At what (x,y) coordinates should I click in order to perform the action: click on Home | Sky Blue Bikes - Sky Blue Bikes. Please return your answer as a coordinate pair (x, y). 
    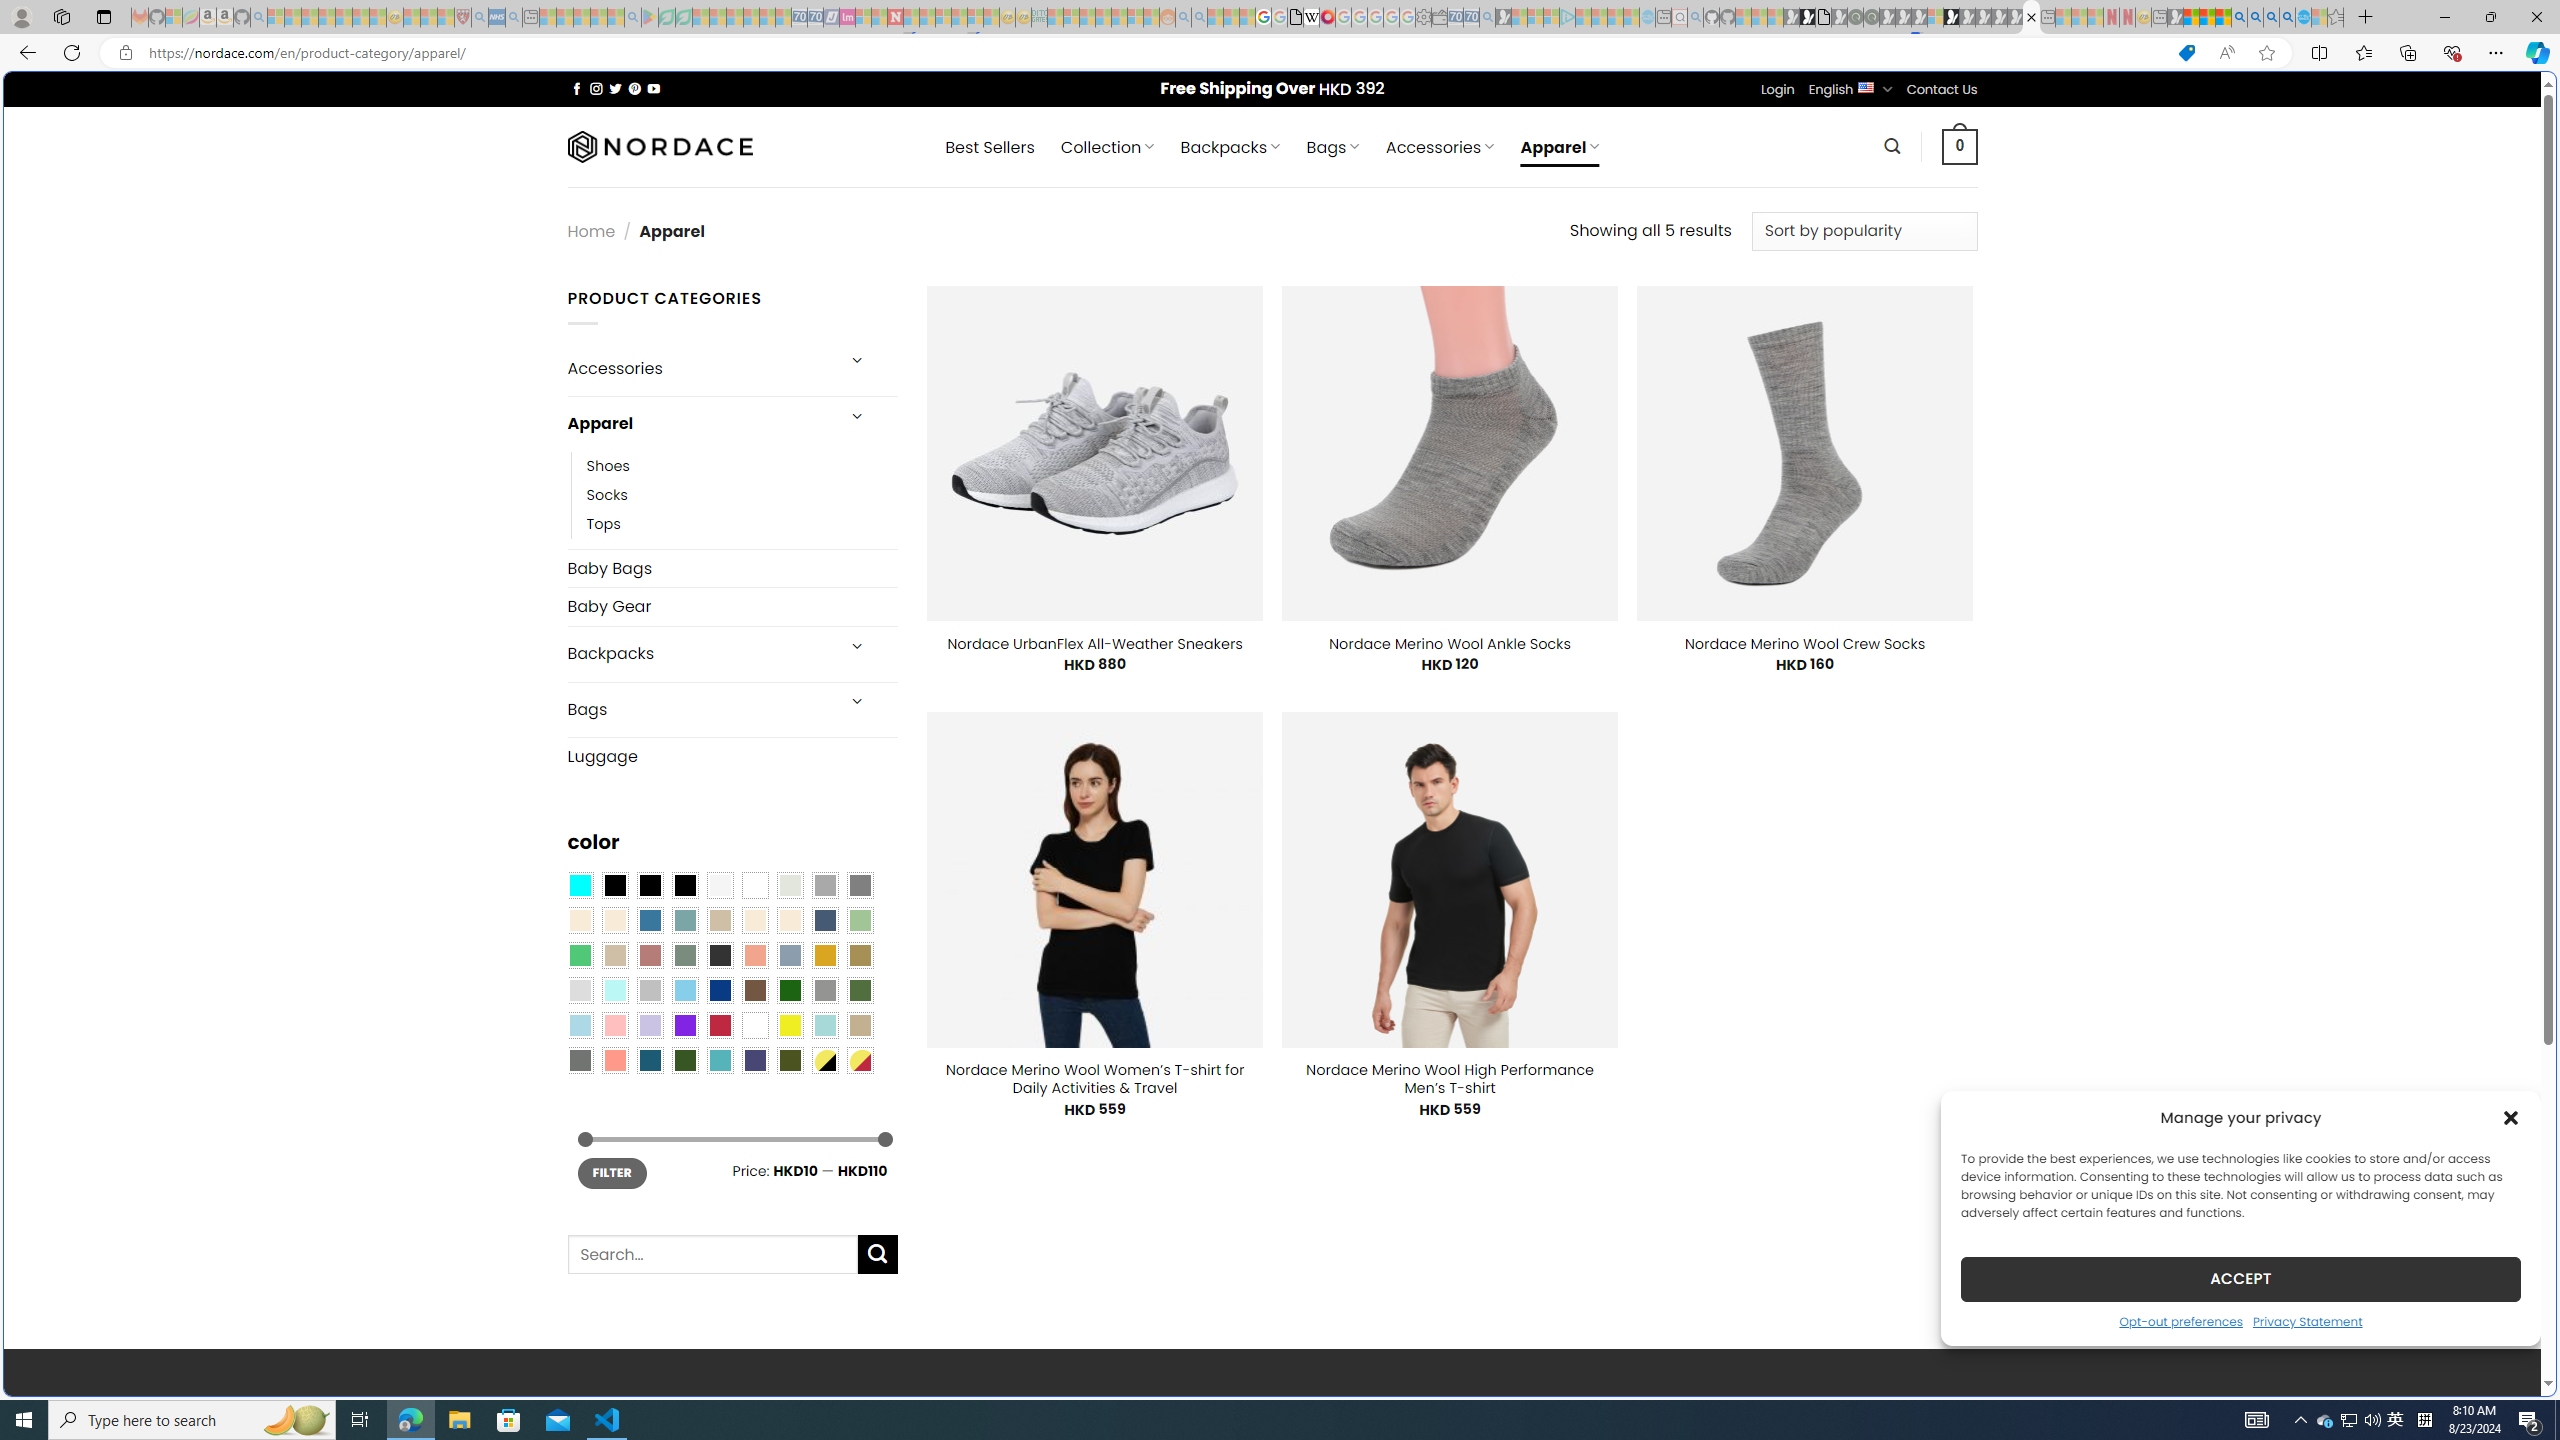
    Looking at the image, I should click on (1966, 426).